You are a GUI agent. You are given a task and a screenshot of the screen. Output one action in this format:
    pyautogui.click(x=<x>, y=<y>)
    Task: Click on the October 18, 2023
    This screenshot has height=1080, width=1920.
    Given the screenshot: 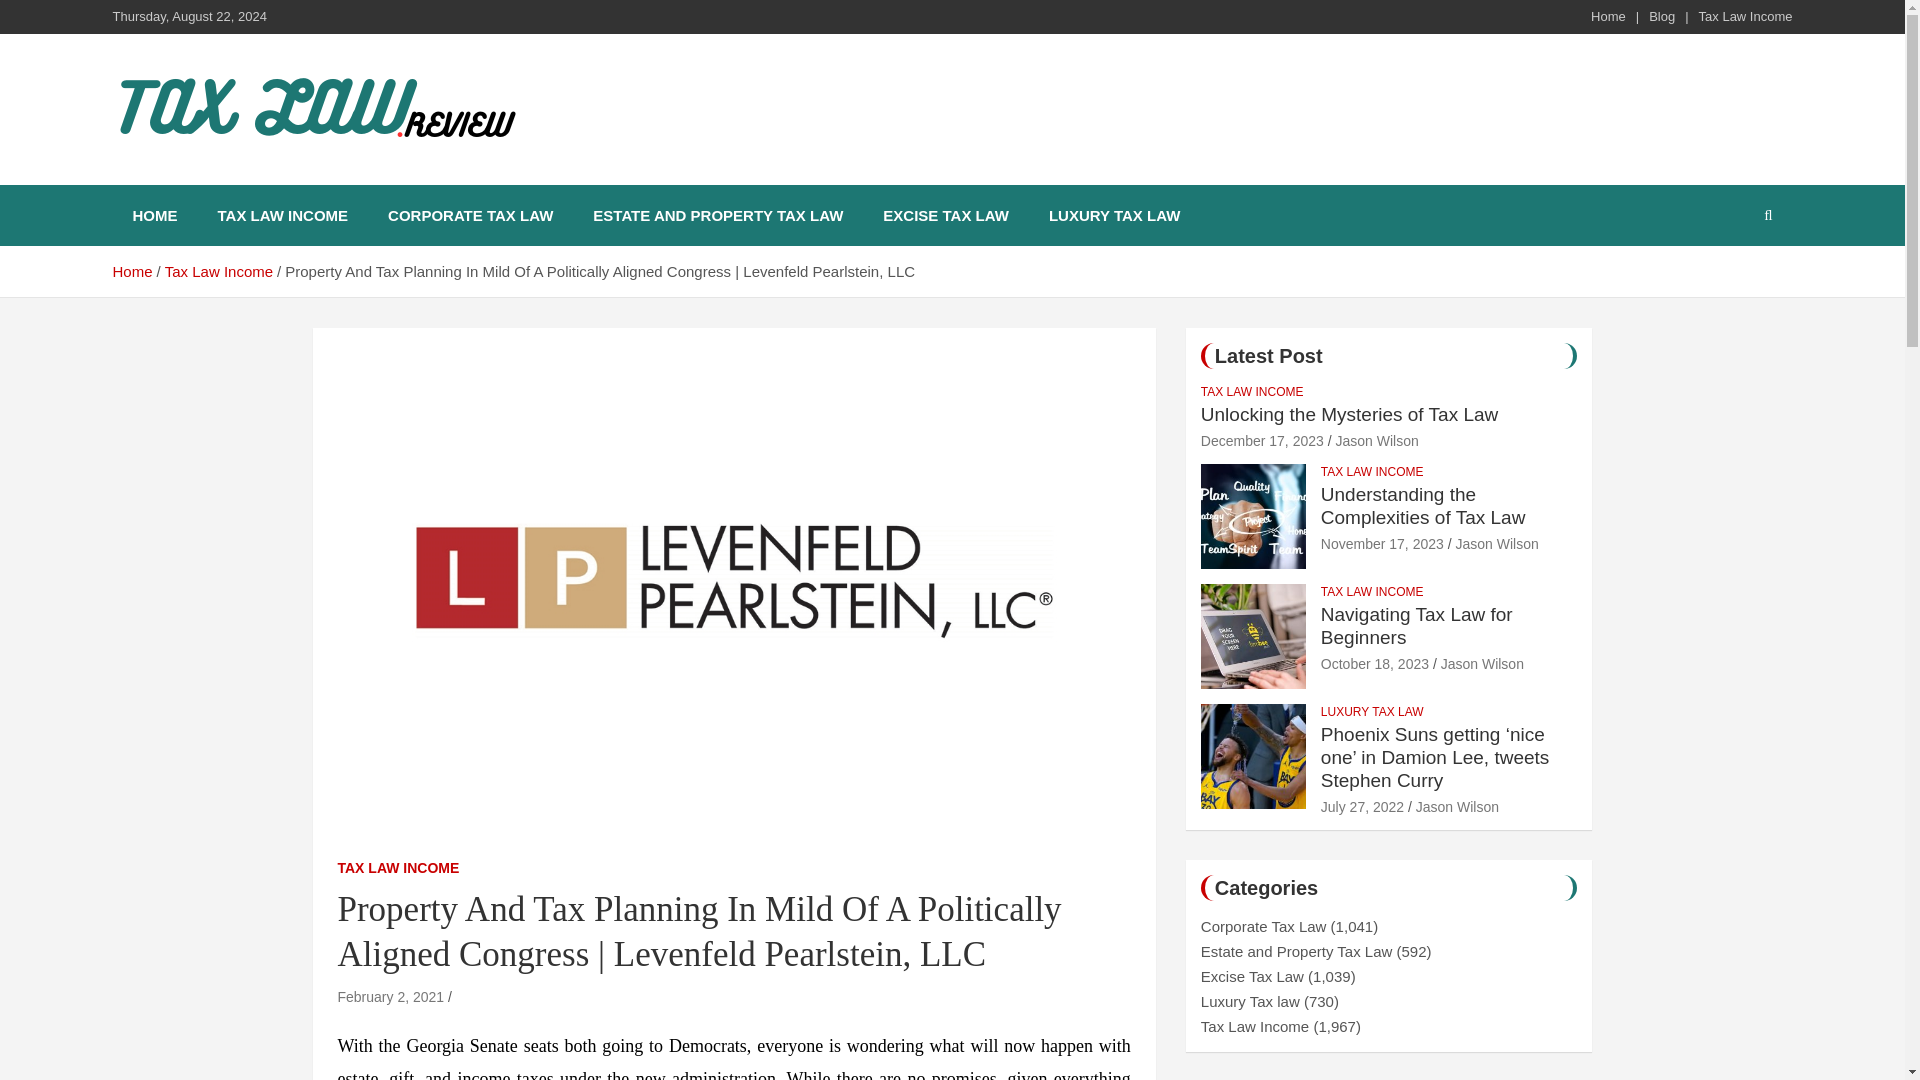 What is the action you would take?
    pyautogui.click(x=1374, y=663)
    